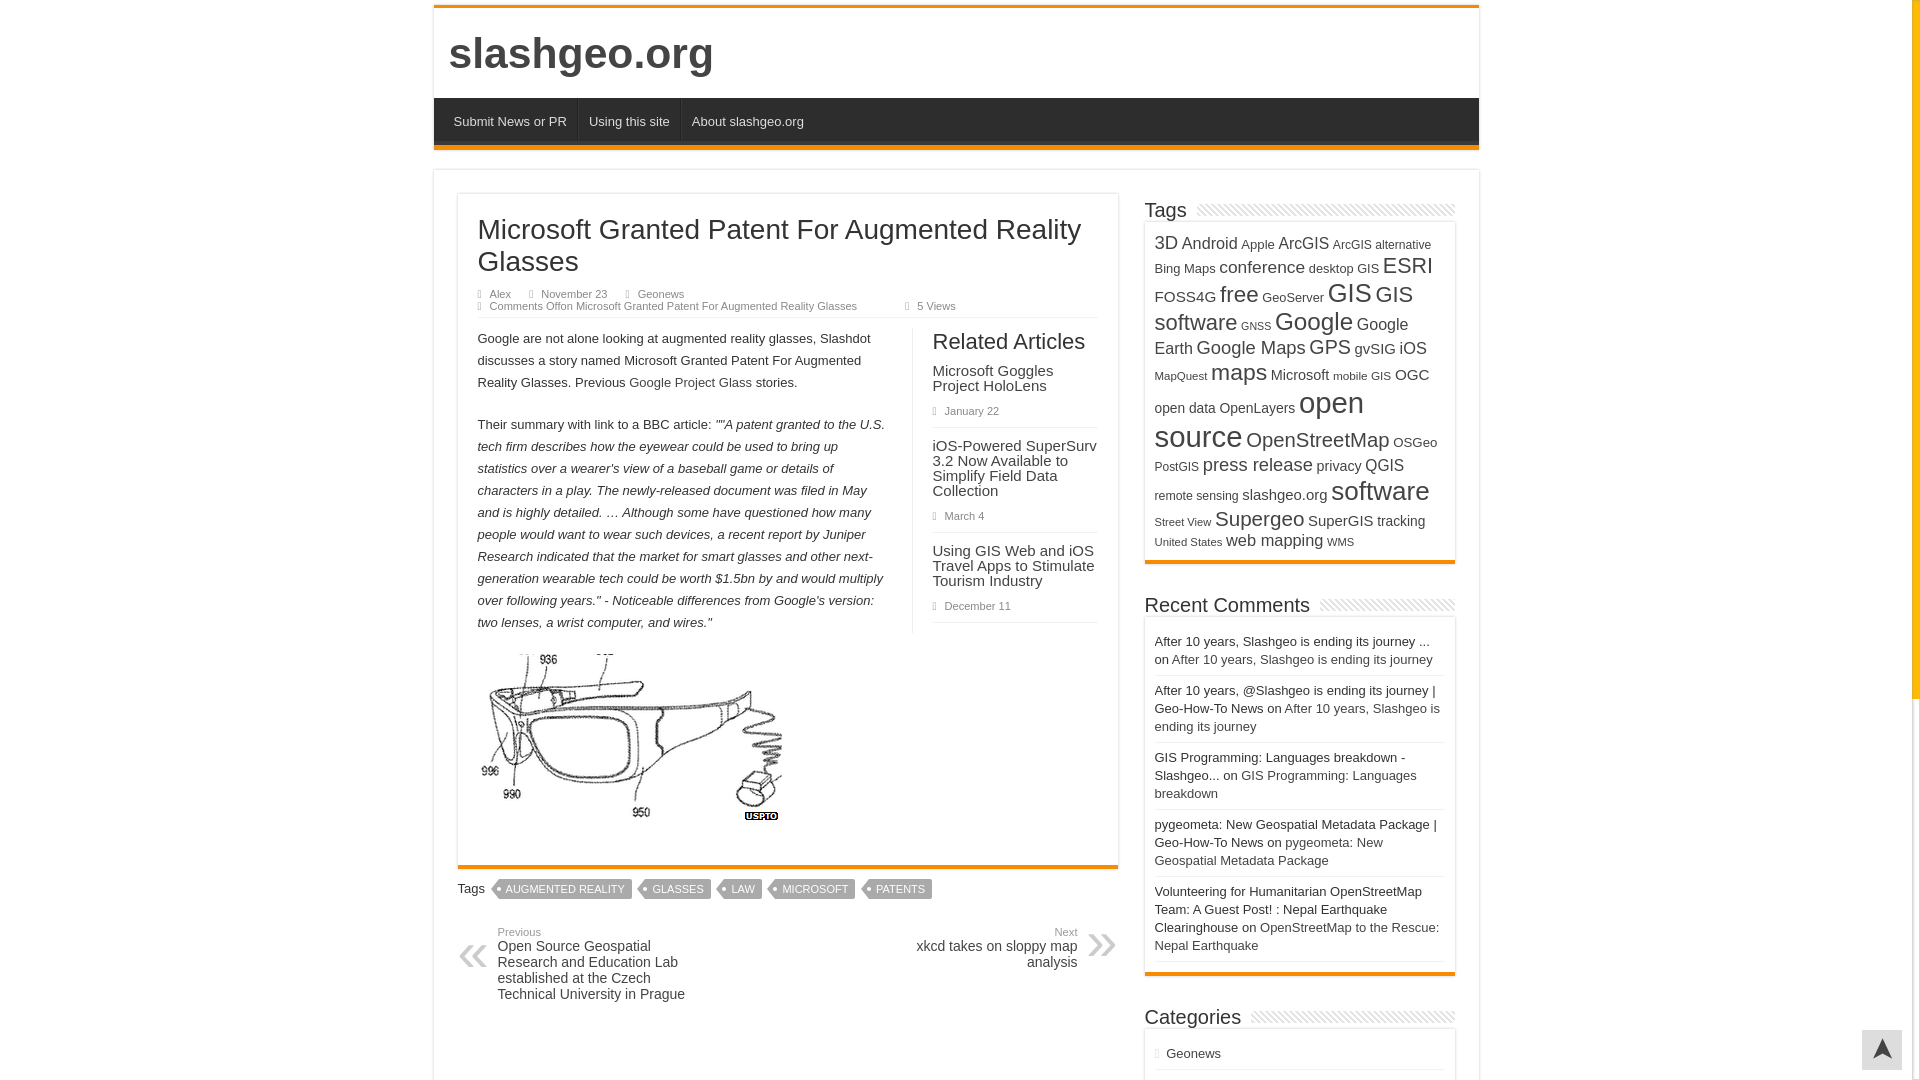 The image size is (1920, 1080). What do you see at coordinates (1374, 348) in the screenshot?
I see `gvSIG` at bounding box center [1374, 348].